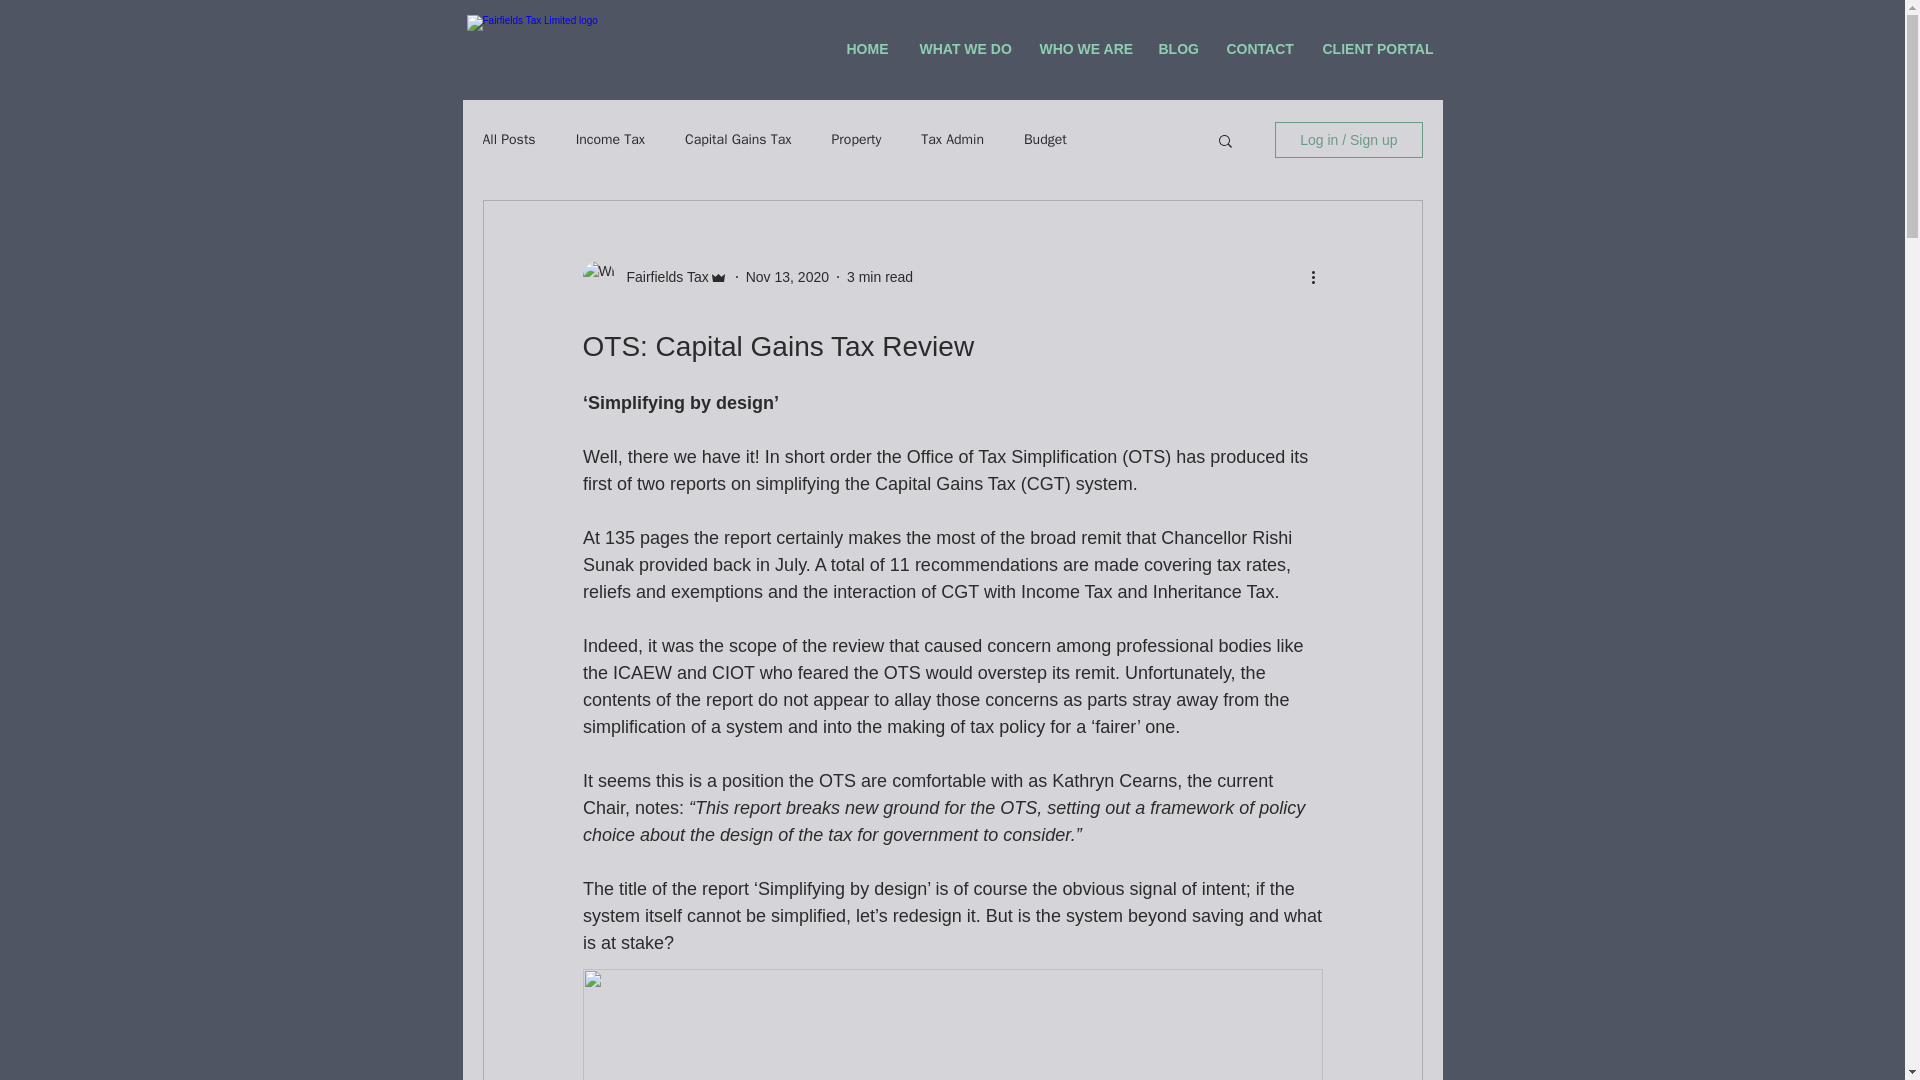 The height and width of the screenshot is (1080, 1920). Describe the element at coordinates (788, 276) in the screenshot. I see `Nov 13, 2020` at that location.